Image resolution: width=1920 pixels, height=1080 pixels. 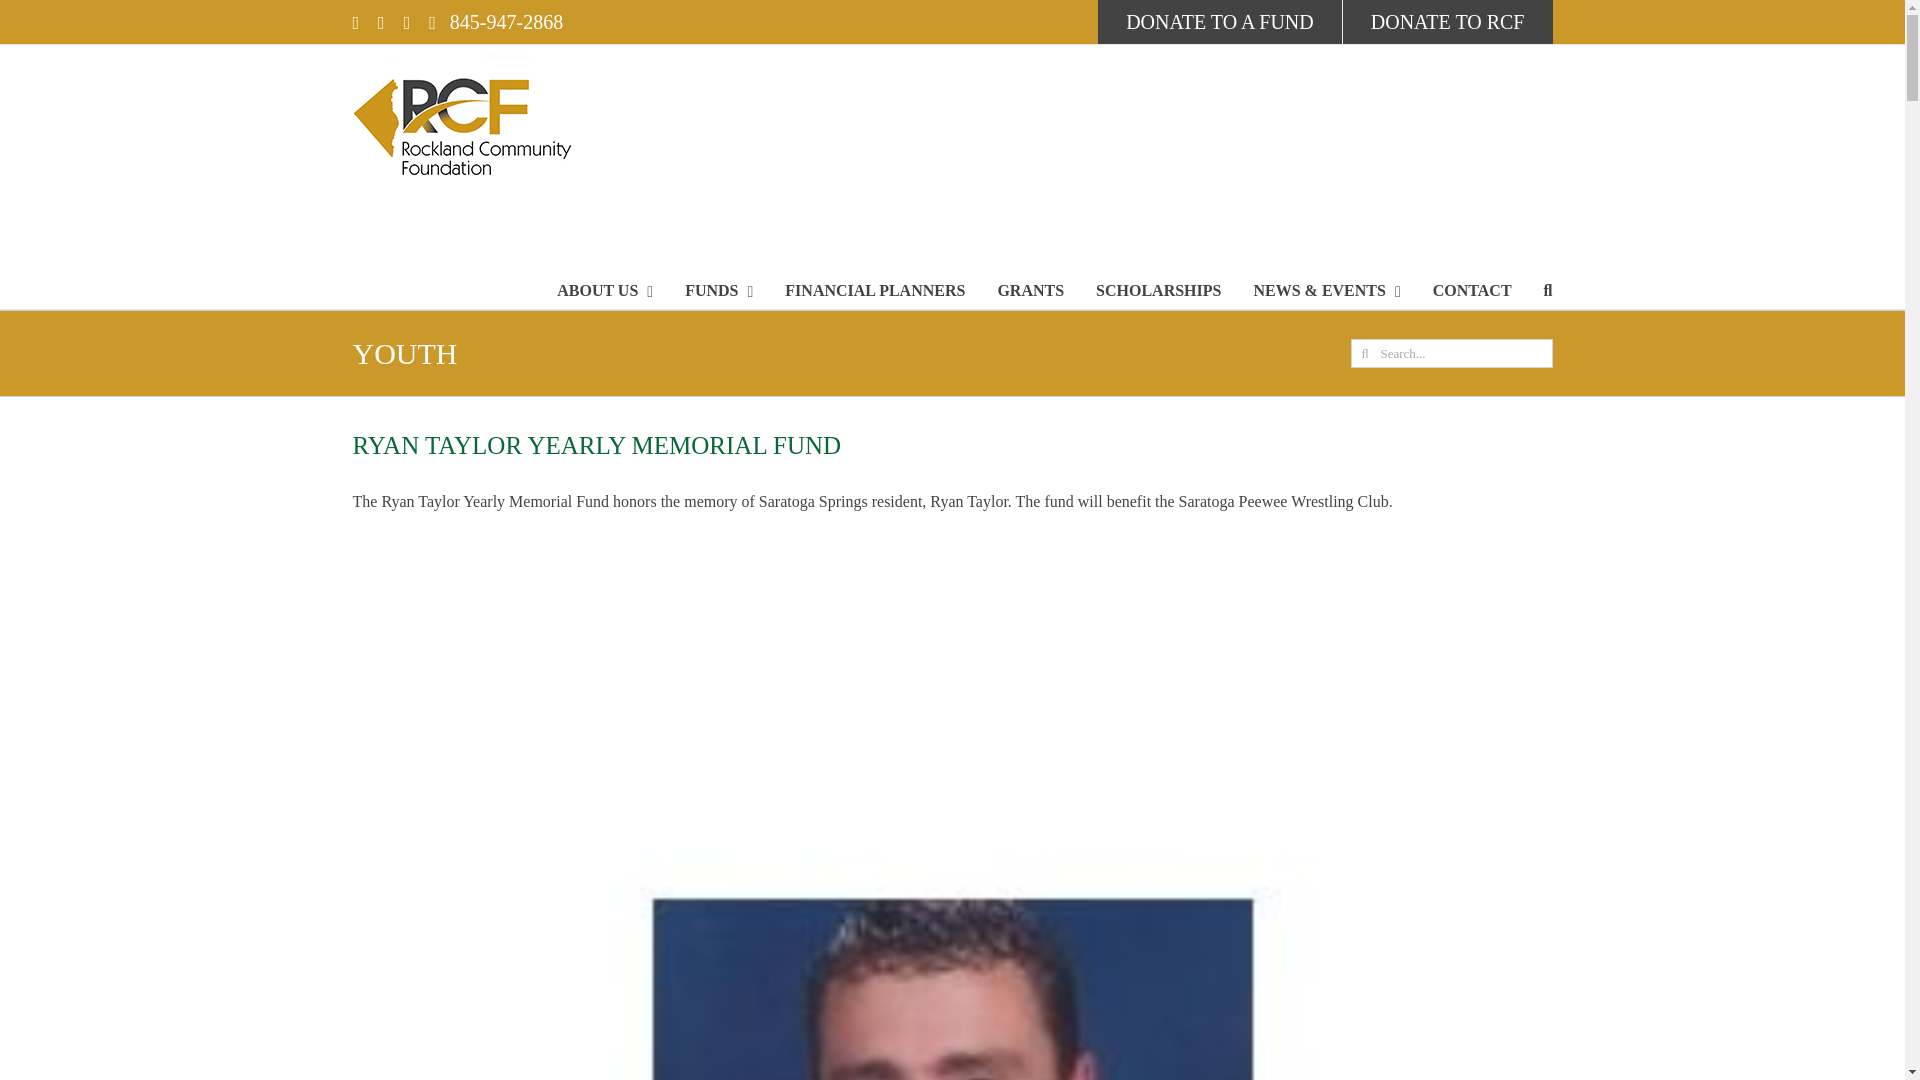 I want to click on DONATE TO RCF, so click(x=1447, y=22).